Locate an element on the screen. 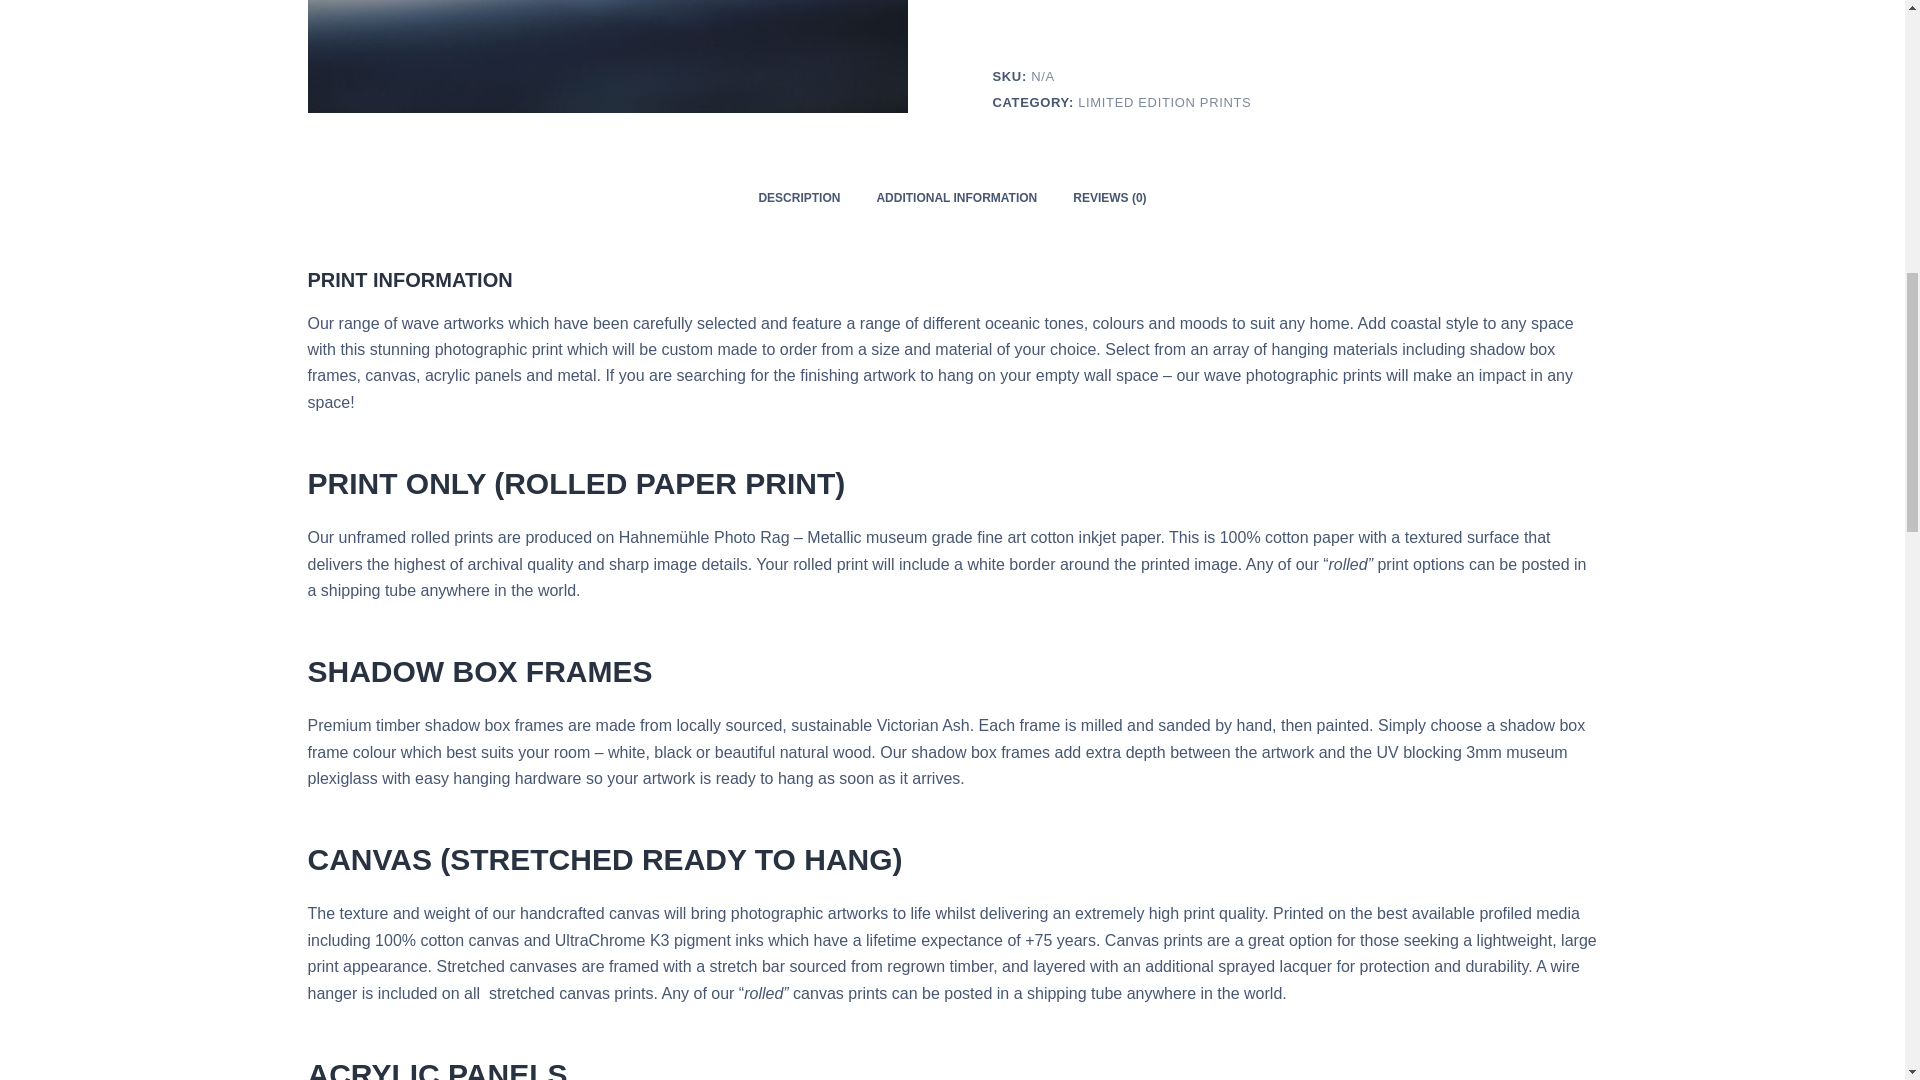 This screenshot has width=1920, height=1080. LIMITED EDITION PRINTS is located at coordinates (1164, 102).